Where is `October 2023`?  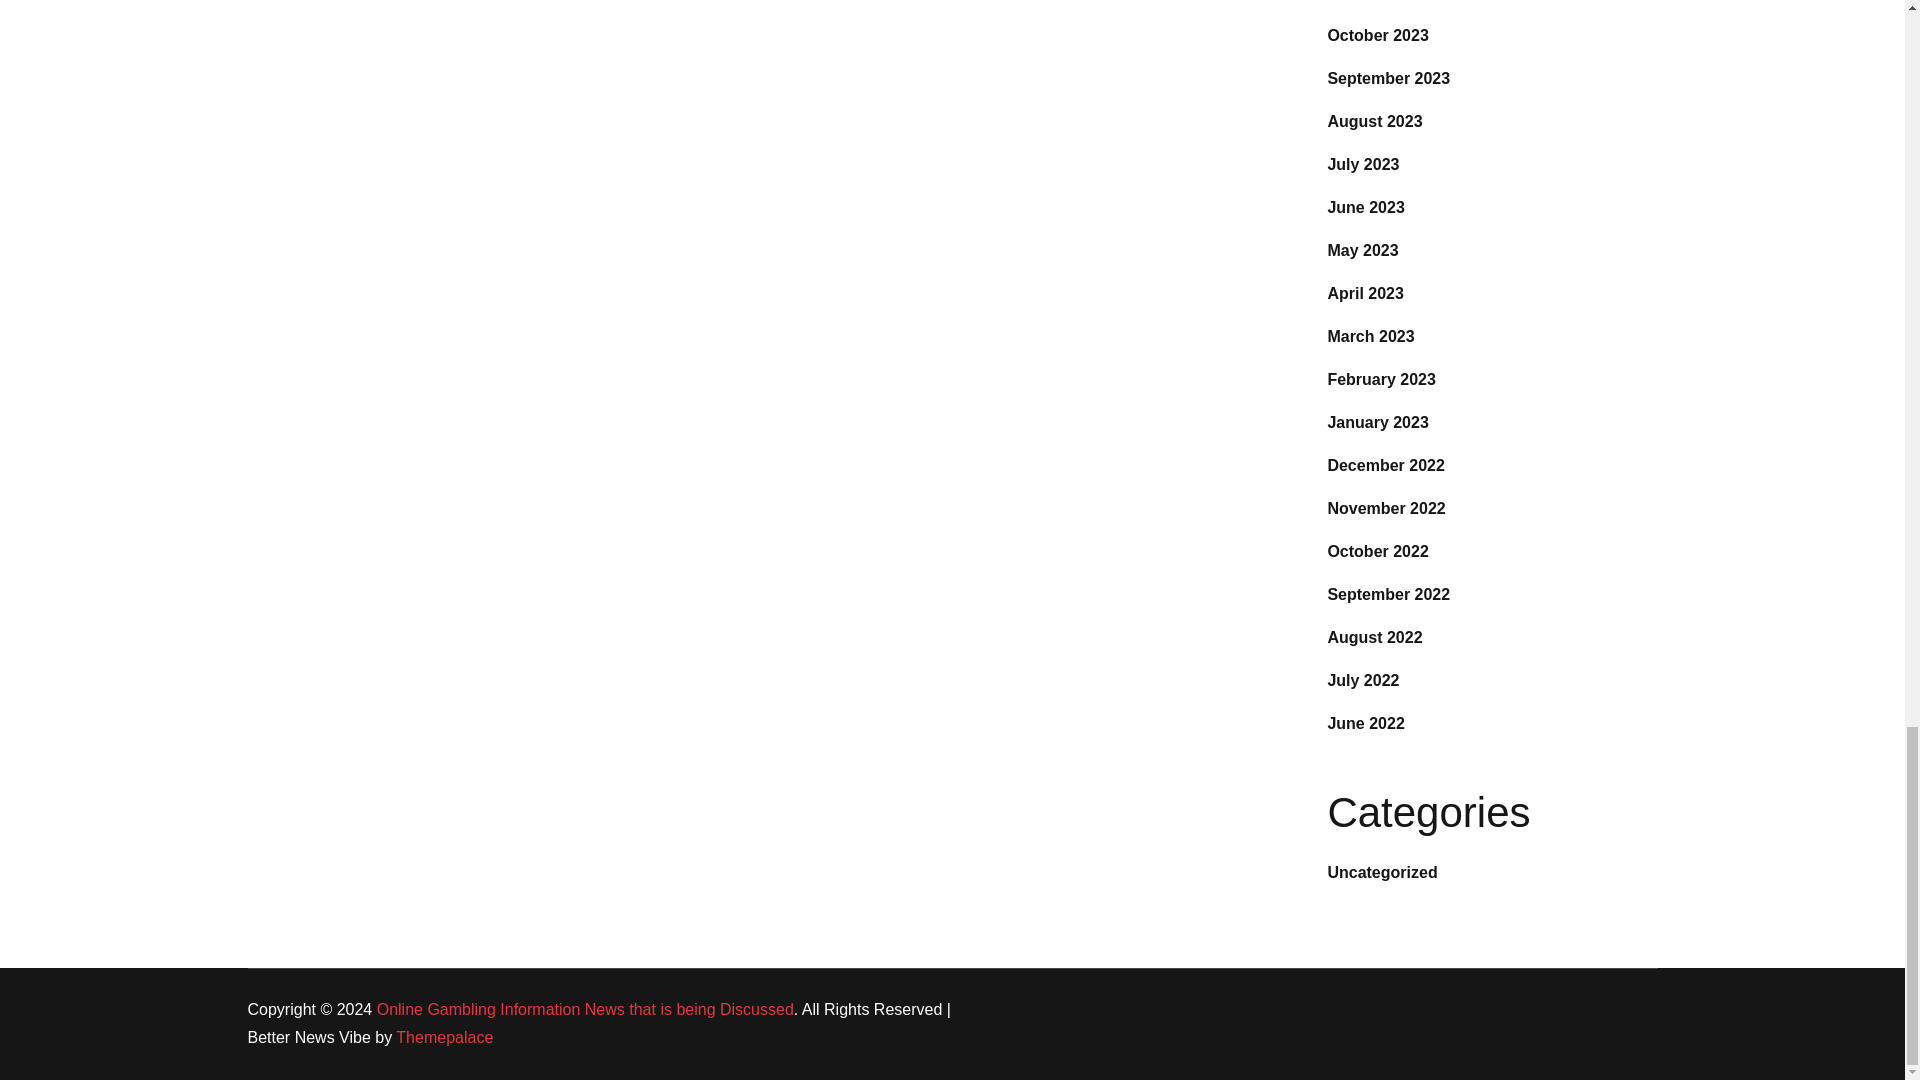
October 2023 is located at coordinates (1377, 36).